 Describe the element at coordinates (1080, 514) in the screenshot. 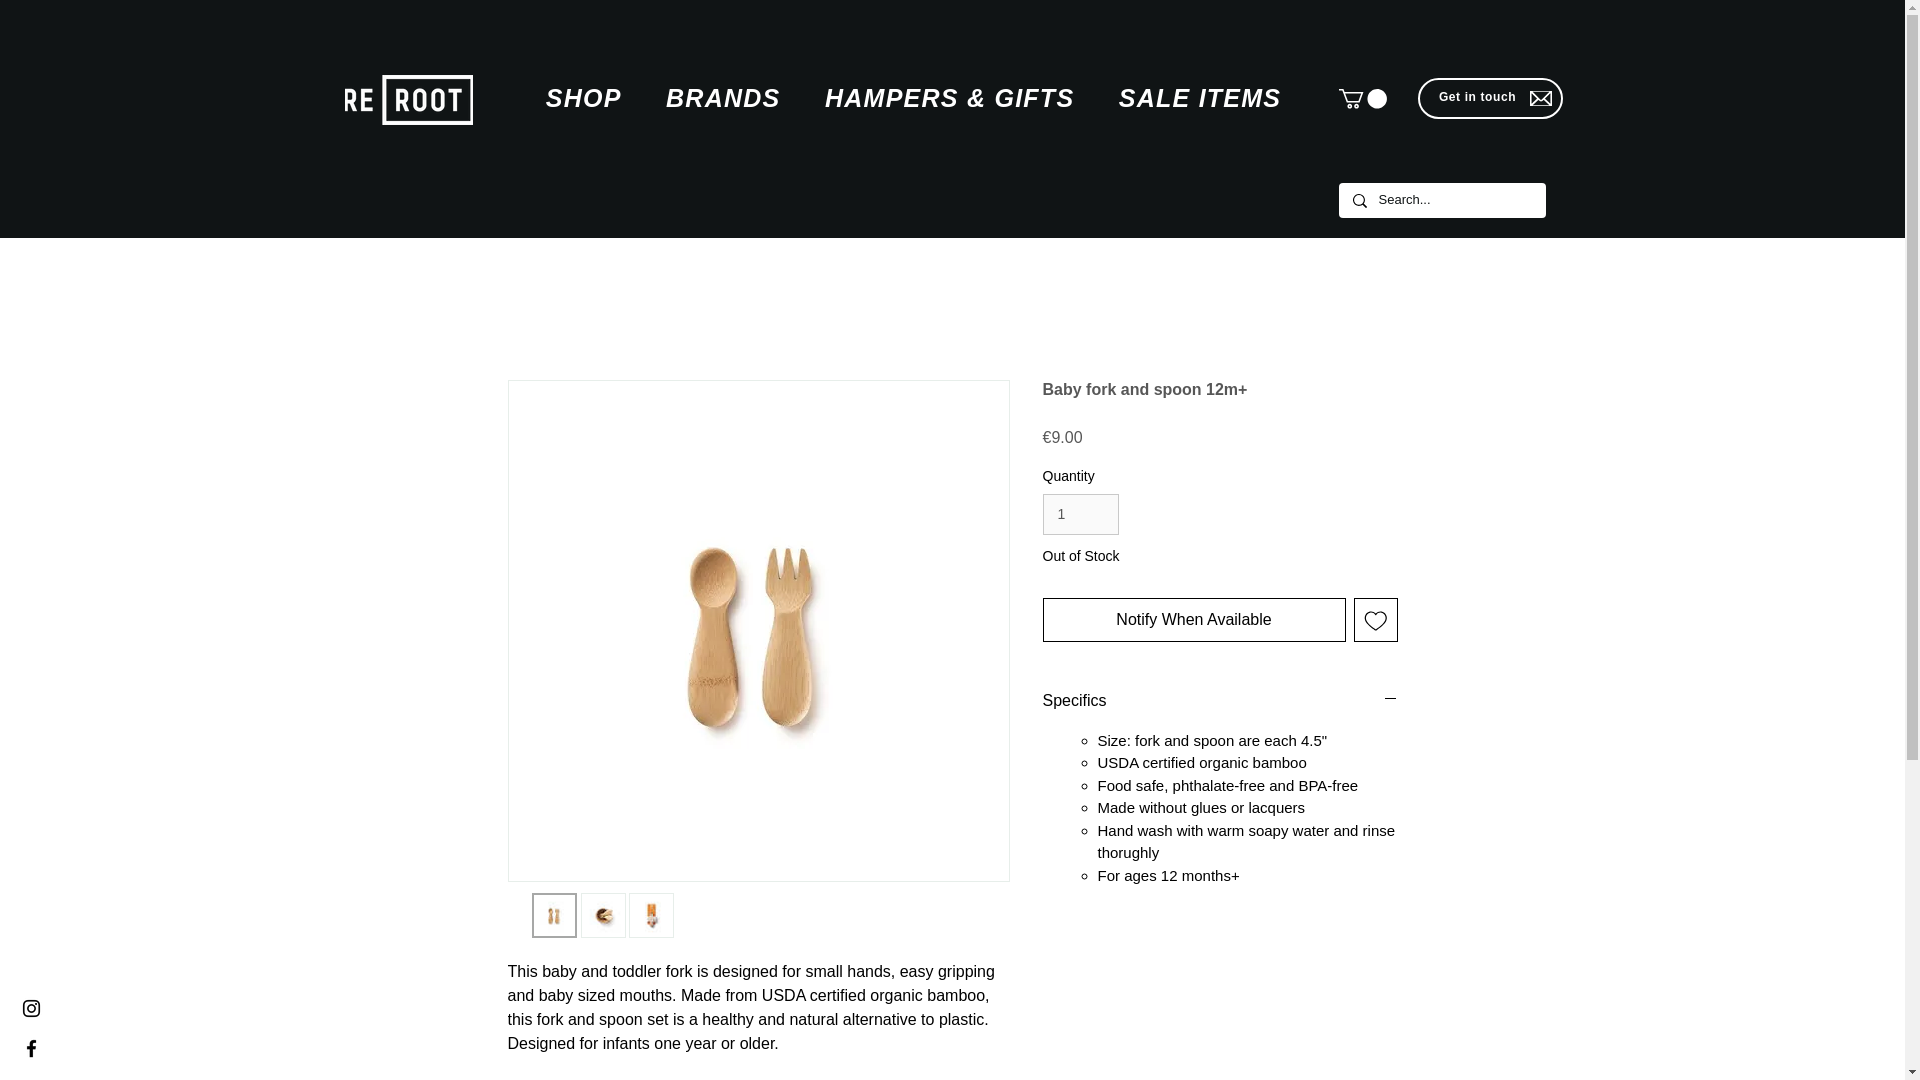

I see `1` at that location.